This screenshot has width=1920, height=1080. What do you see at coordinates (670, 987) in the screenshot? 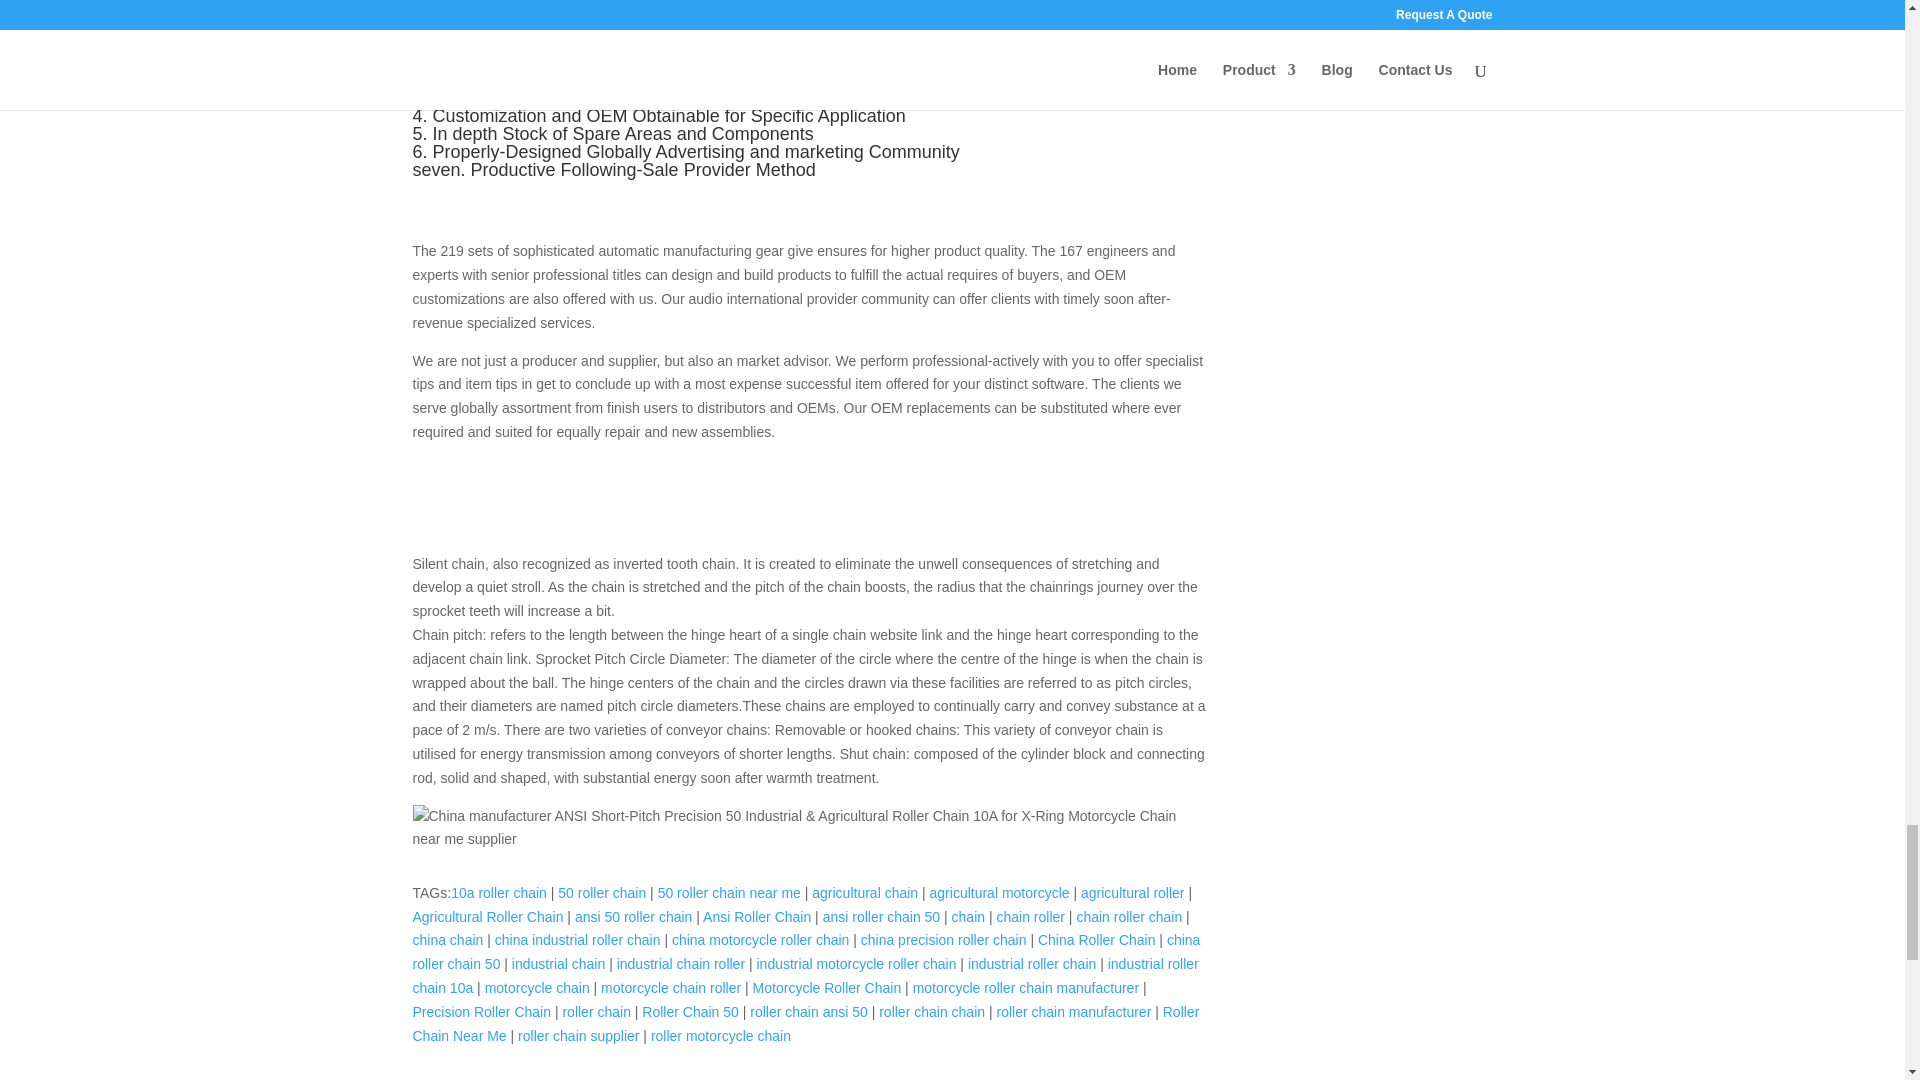
I see `motorcycle chain roller` at bounding box center [670, 987].